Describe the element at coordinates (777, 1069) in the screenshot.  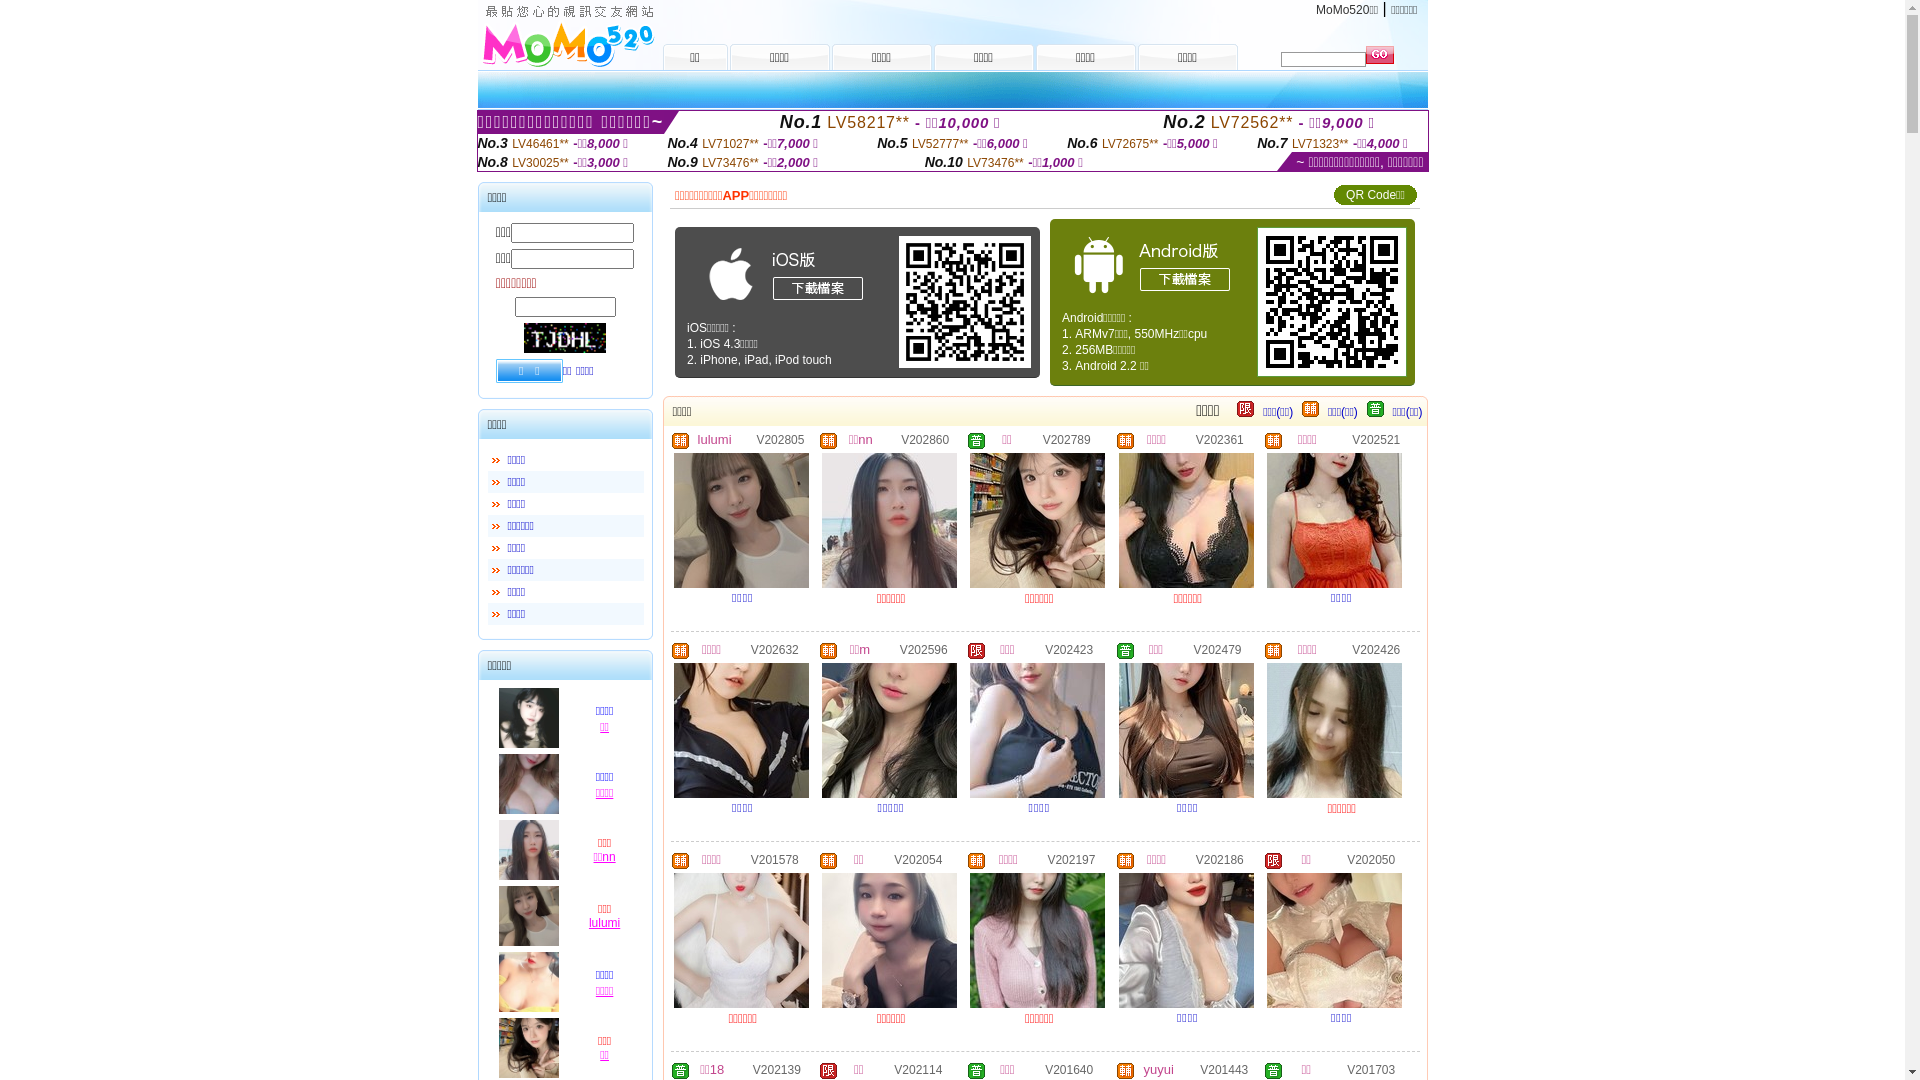
I see `V202139` at that location.